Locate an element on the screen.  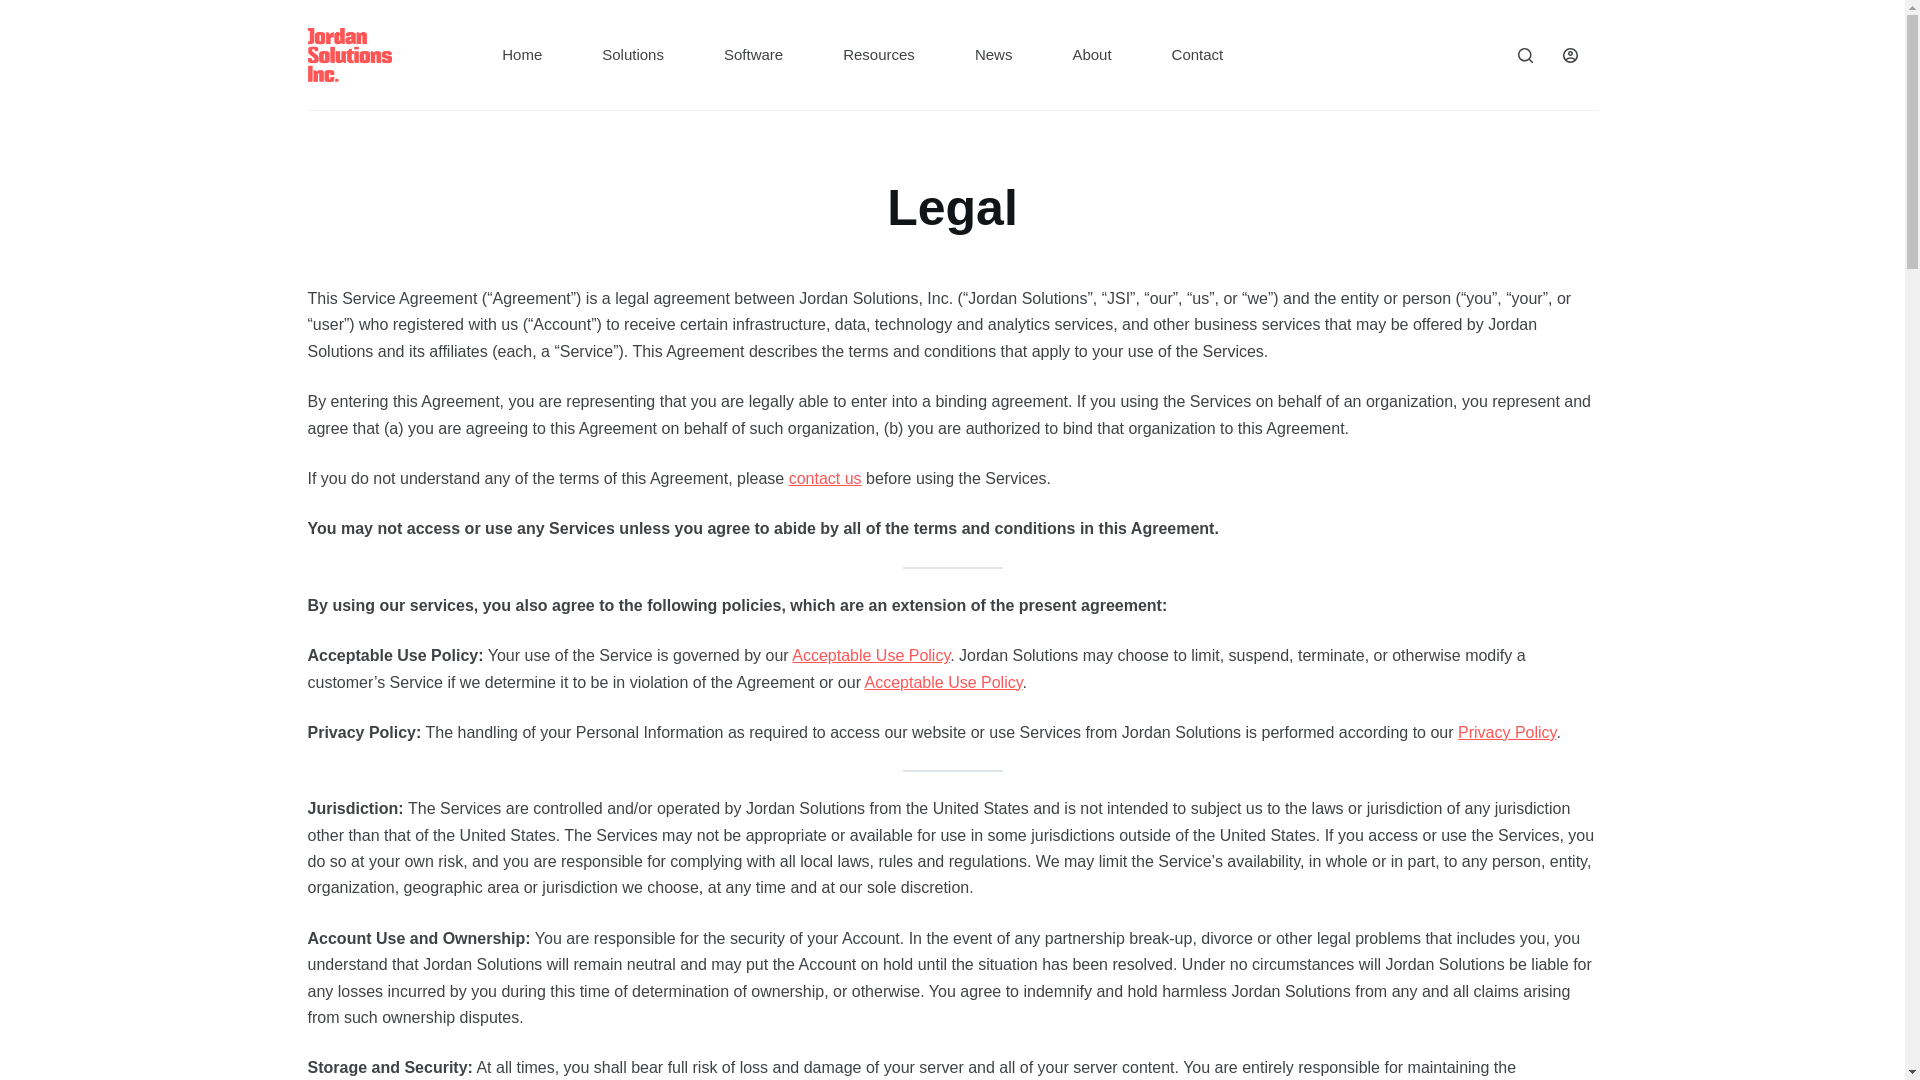
Home is located at coordinates (522, 55).